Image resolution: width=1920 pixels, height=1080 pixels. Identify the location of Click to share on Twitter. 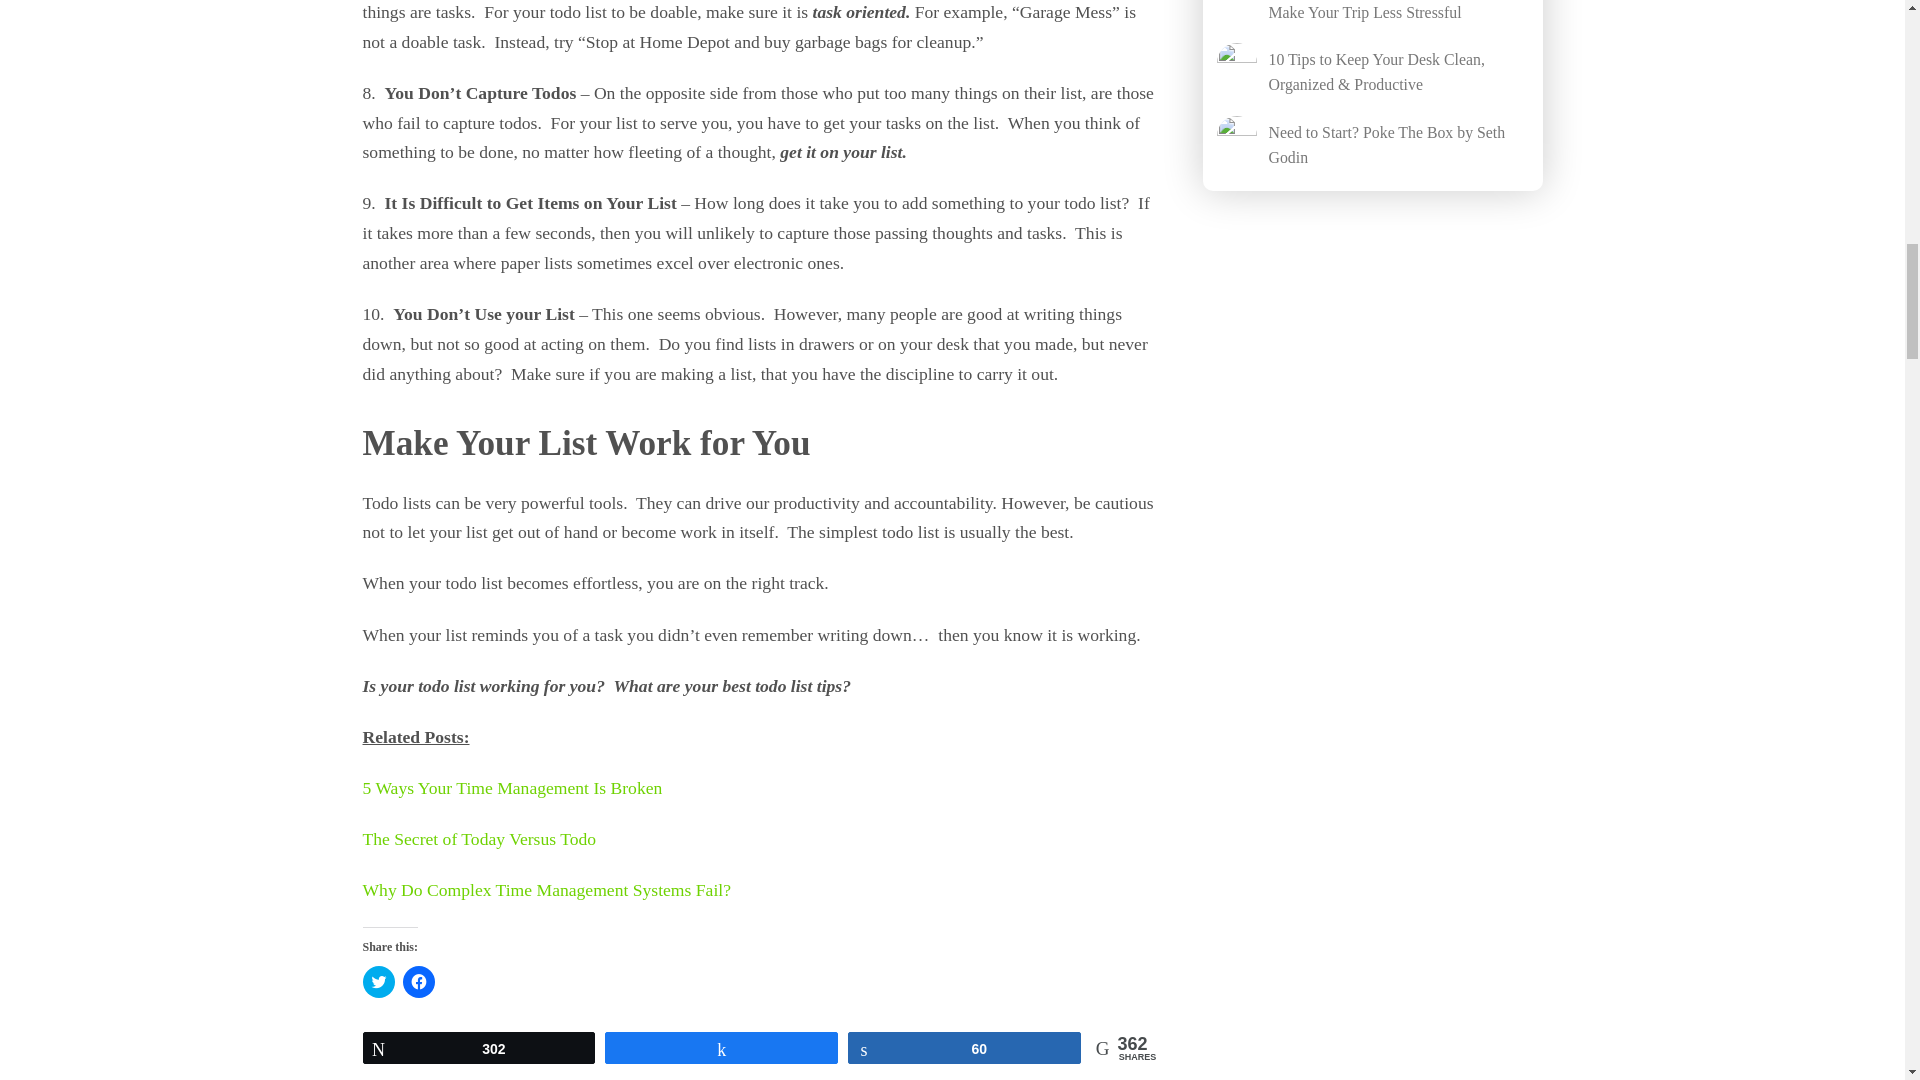
(378, 981).